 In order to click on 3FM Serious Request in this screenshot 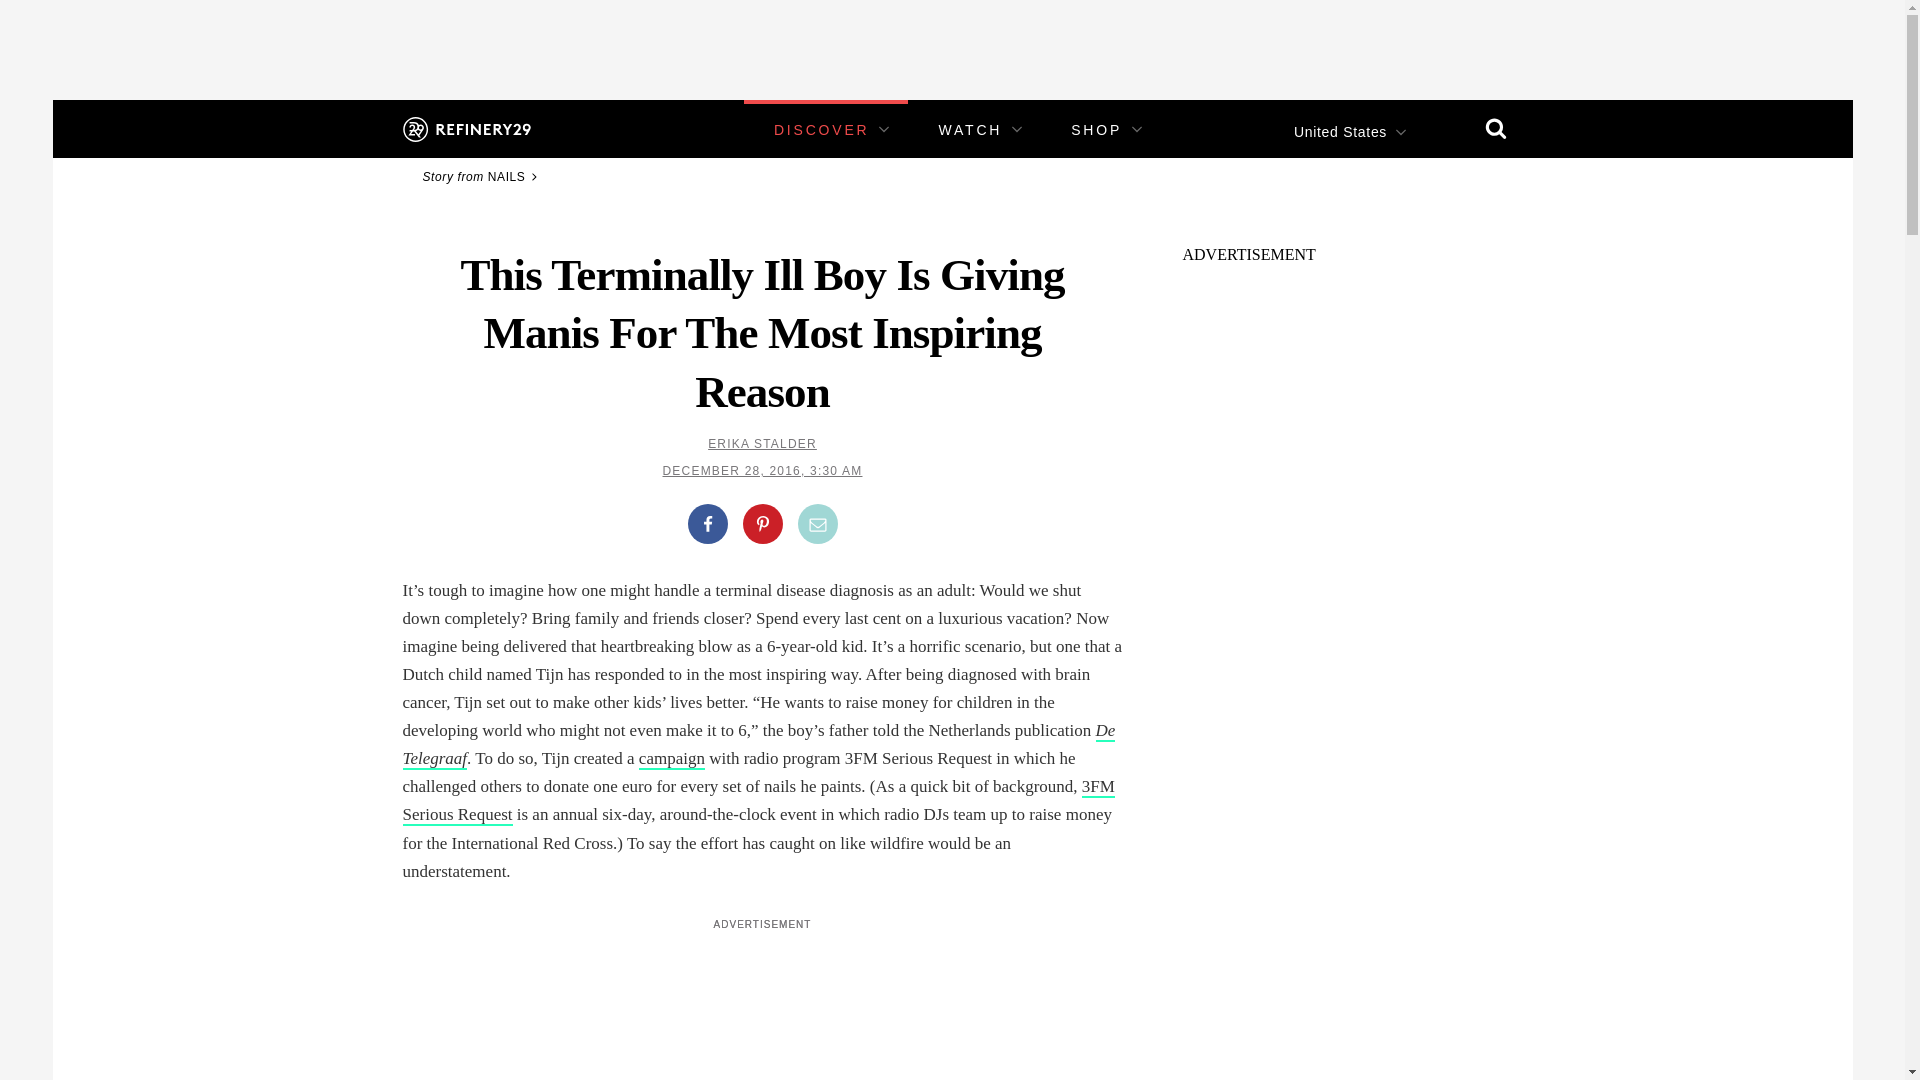, I will do `click(757, 801)`.